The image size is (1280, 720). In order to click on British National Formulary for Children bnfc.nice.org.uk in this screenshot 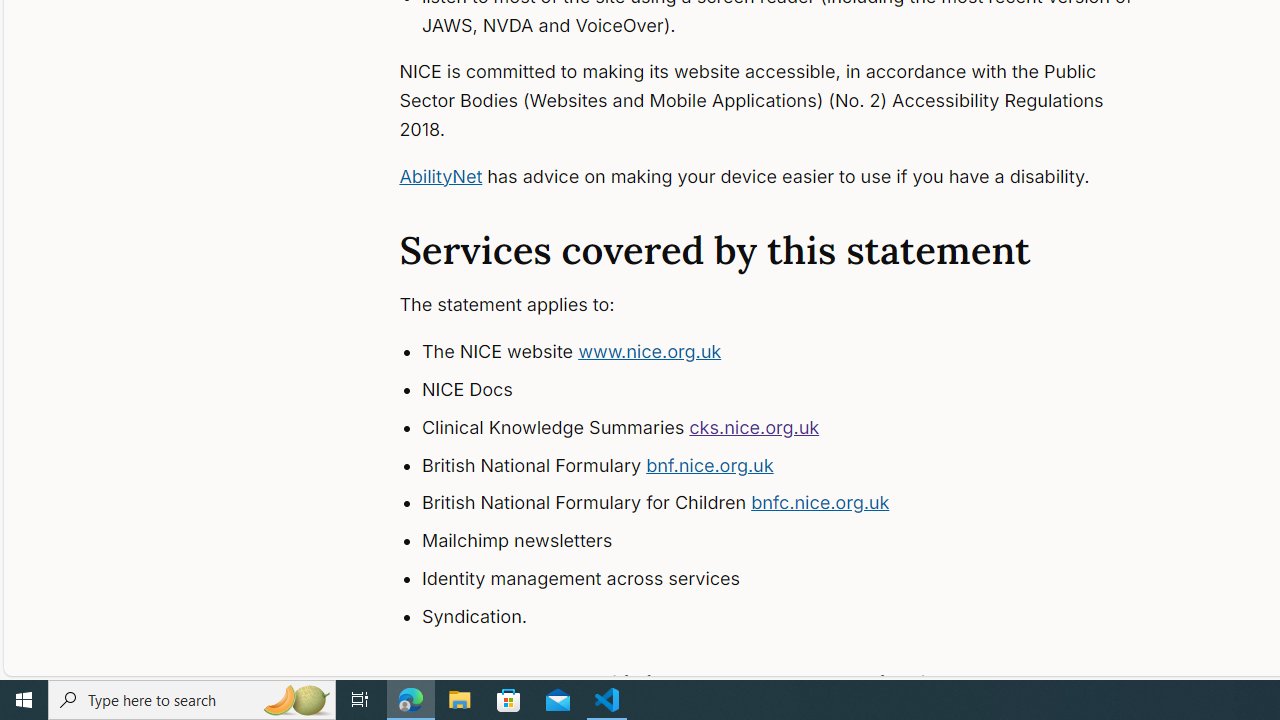, I will do `click(796, 504)`.